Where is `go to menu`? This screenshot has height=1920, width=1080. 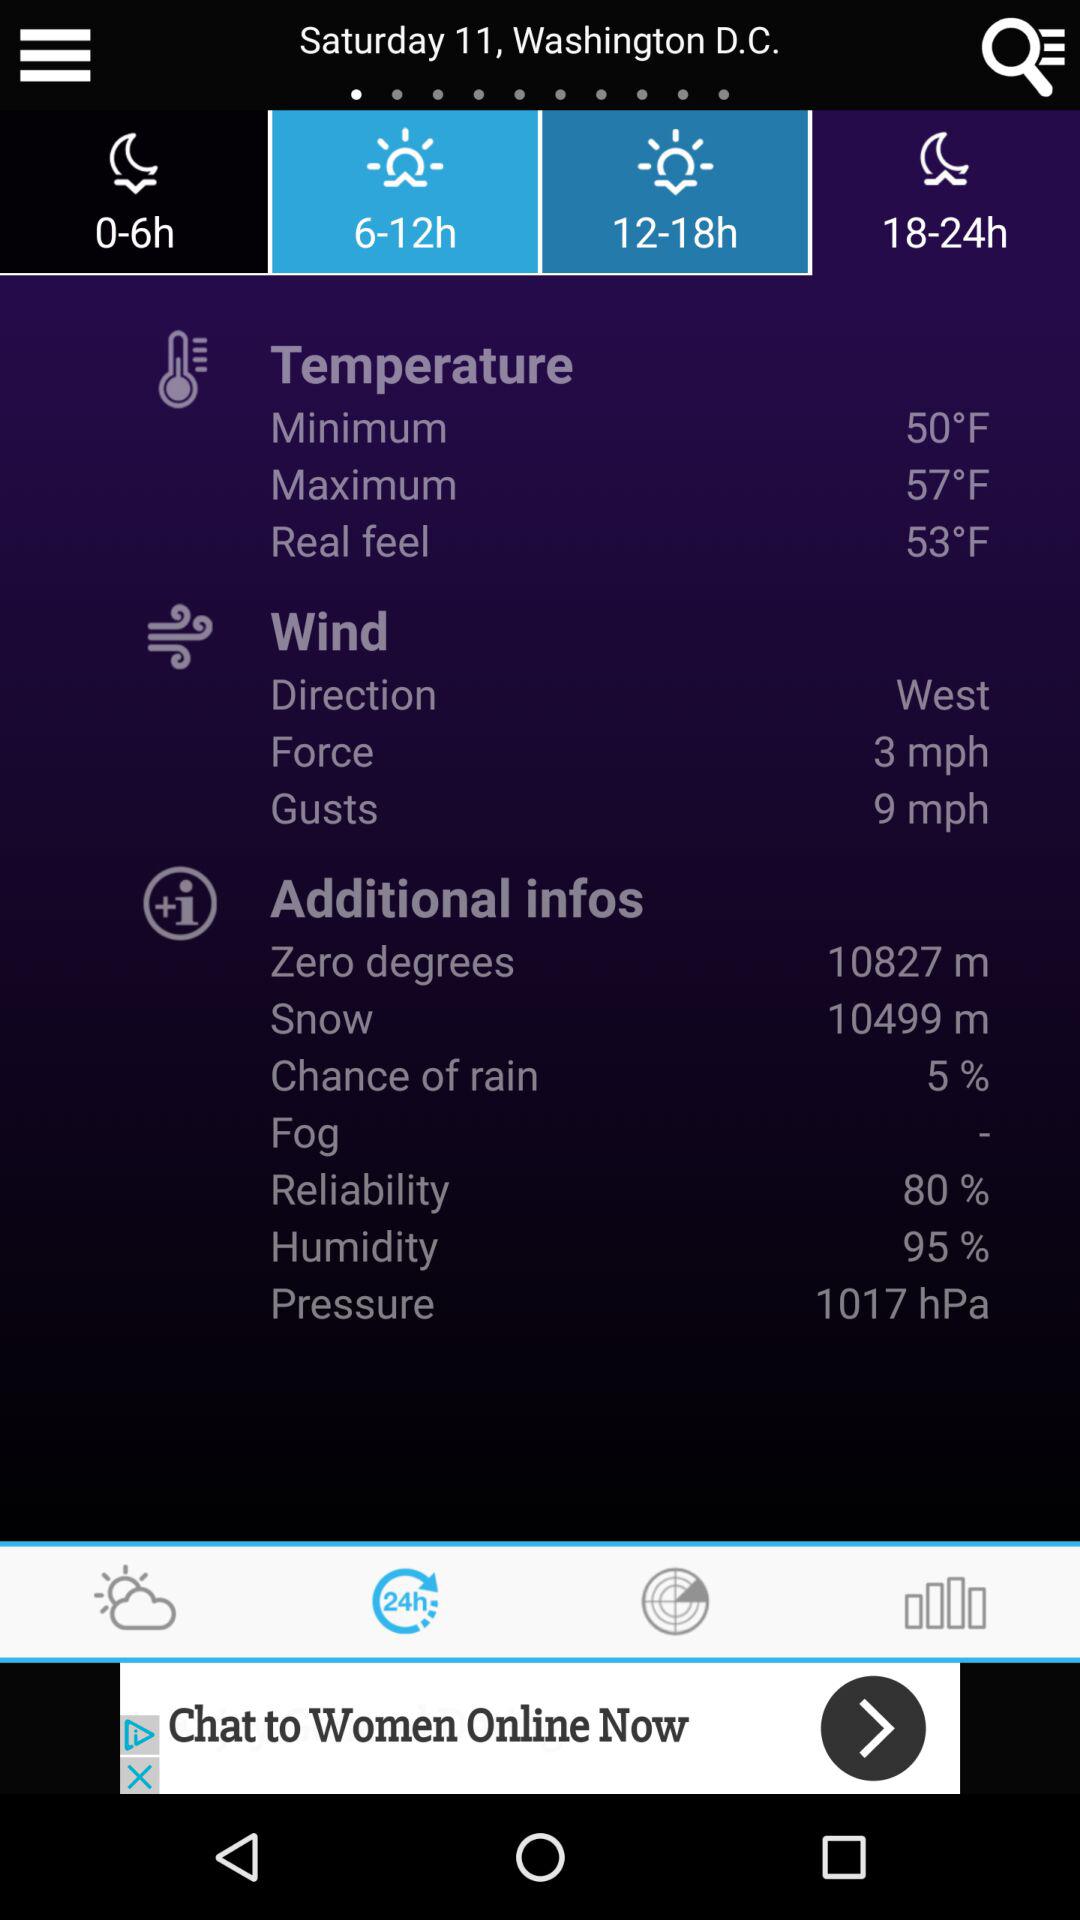 go to menu is located at coordinates (55, 55).